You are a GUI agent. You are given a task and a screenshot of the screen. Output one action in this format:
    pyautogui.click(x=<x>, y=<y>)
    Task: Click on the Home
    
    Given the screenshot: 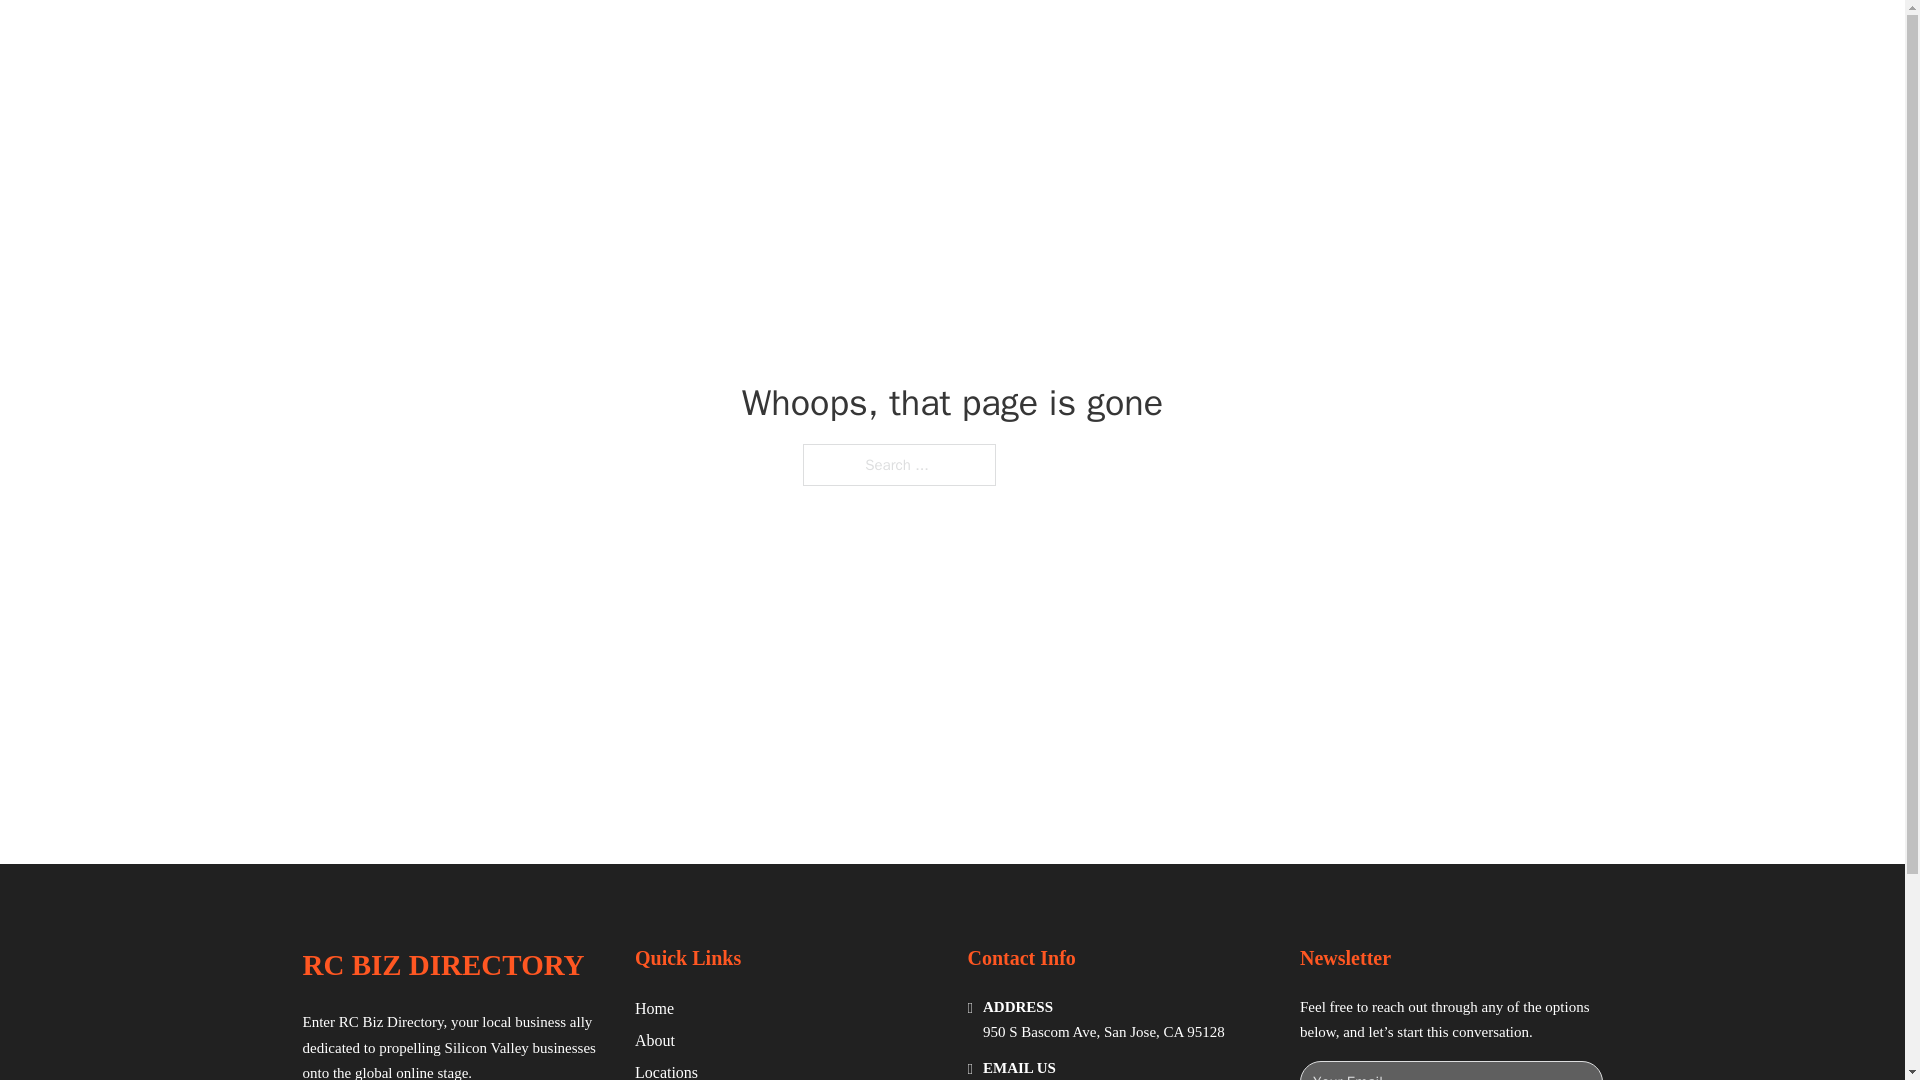 What is the action you would take?
    pyautogui.click(x=654, y=1008)
    